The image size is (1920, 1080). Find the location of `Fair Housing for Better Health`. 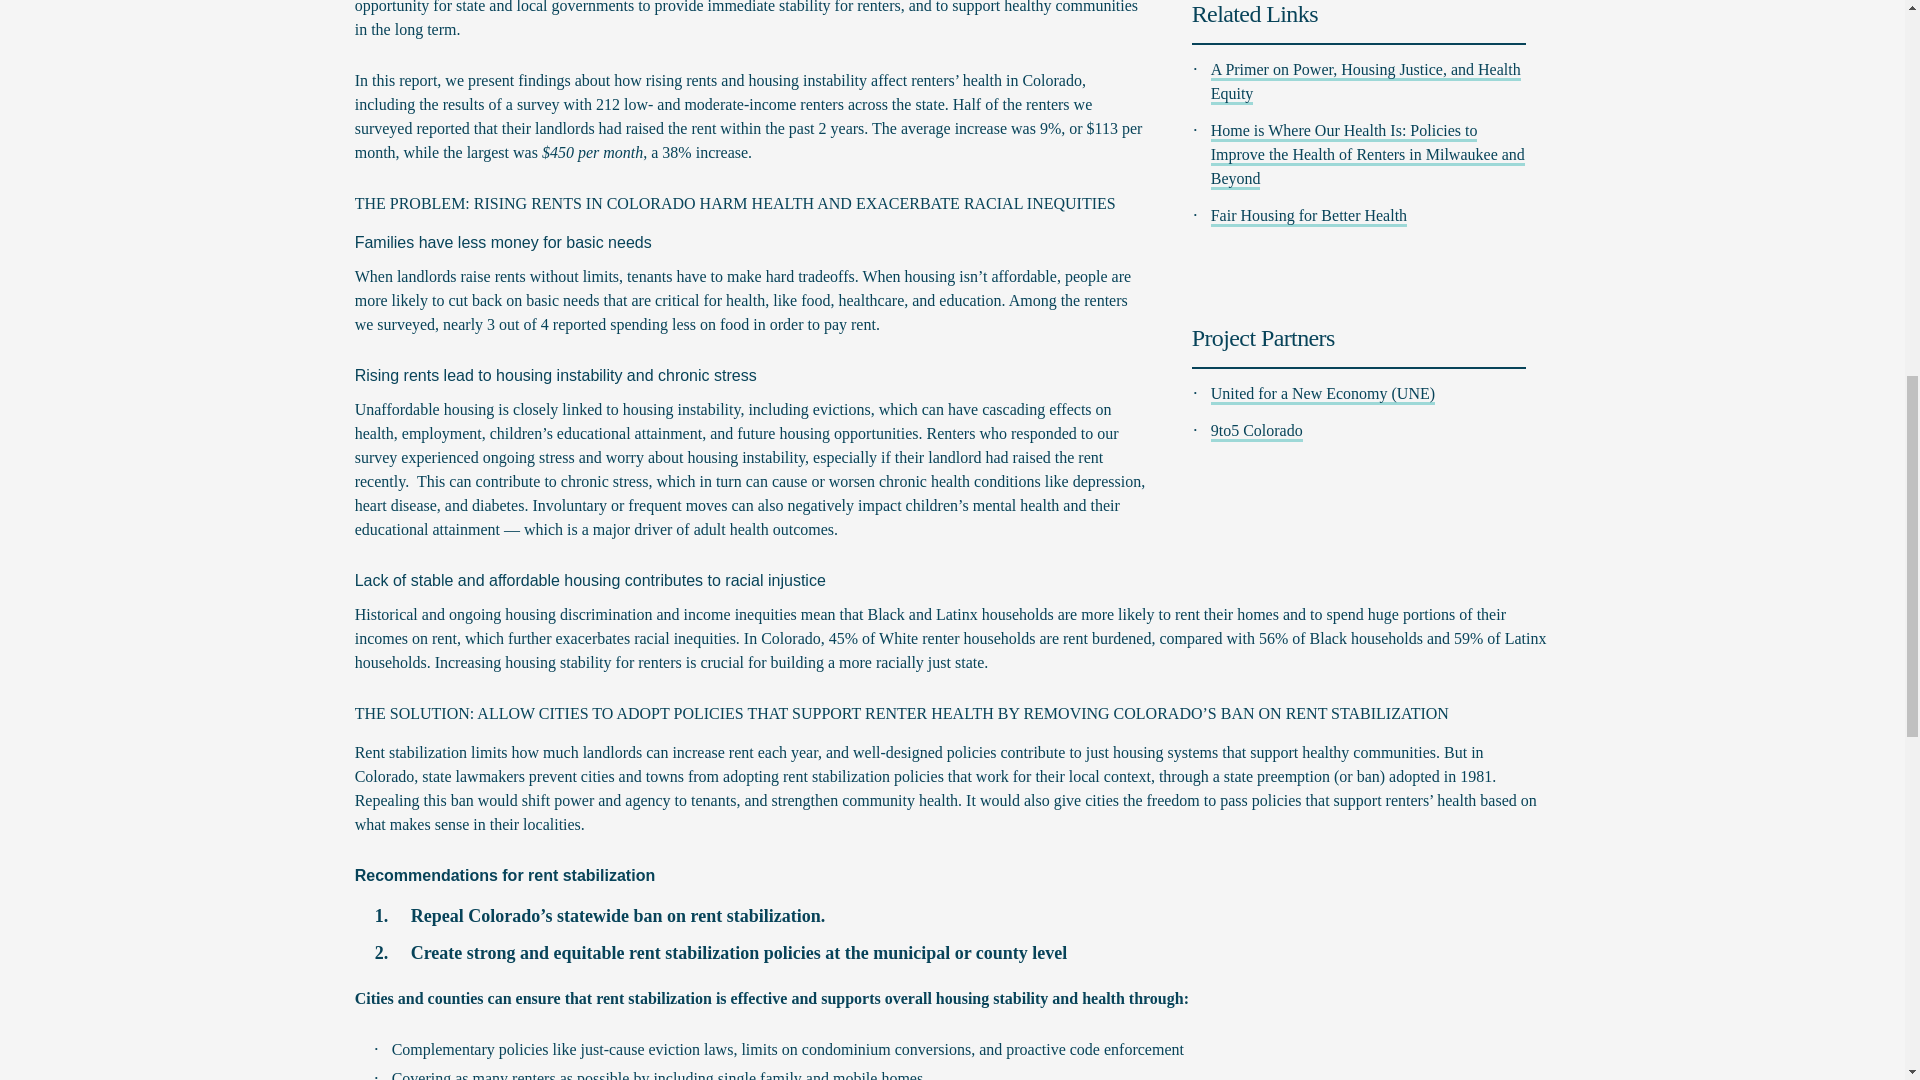

Fair Housing for Better Health is located at coordinates (1309, 216).